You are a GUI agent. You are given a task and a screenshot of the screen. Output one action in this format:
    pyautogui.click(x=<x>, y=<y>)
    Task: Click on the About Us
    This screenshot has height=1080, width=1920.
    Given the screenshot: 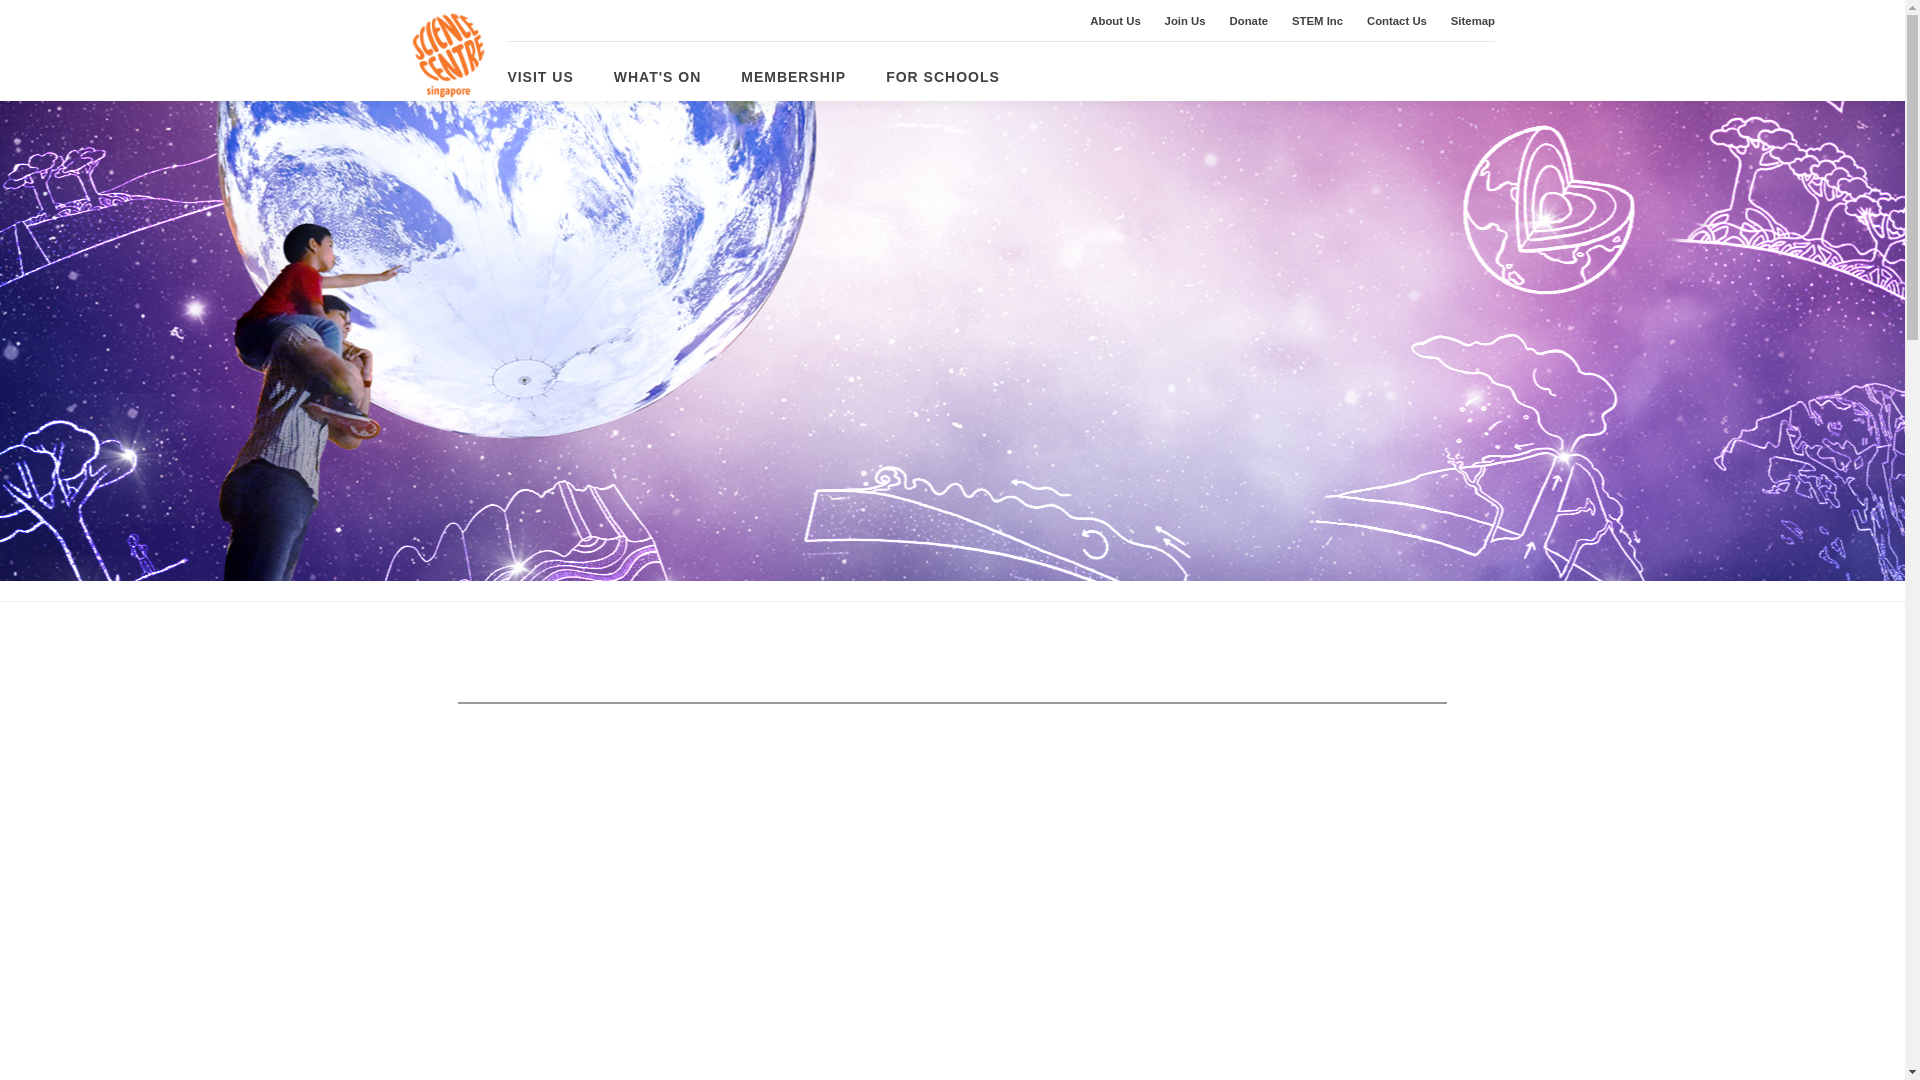 What is the action you would take?
    pyautogui.click(x=1115, y=21)
    